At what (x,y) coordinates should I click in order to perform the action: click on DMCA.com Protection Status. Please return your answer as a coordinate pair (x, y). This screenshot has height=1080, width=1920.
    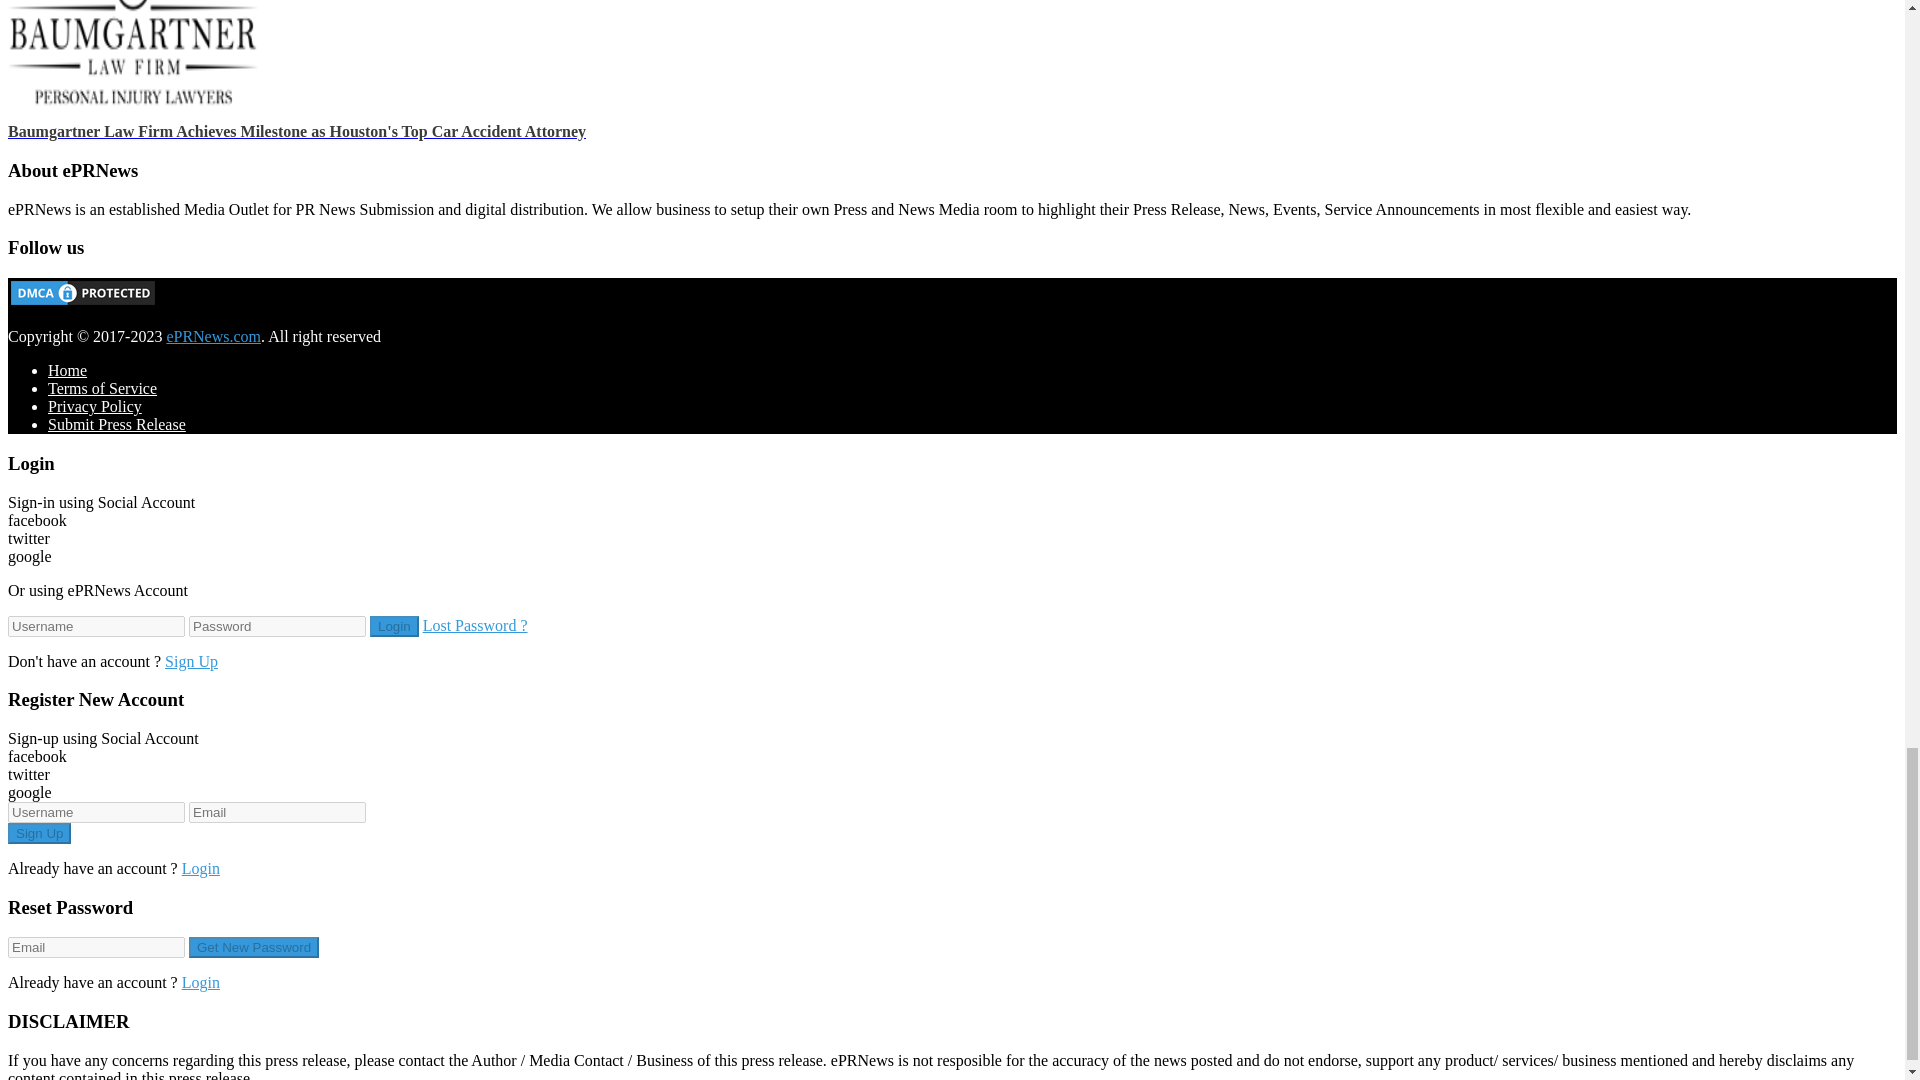
    Looking at the image, I should click on (82, 302).